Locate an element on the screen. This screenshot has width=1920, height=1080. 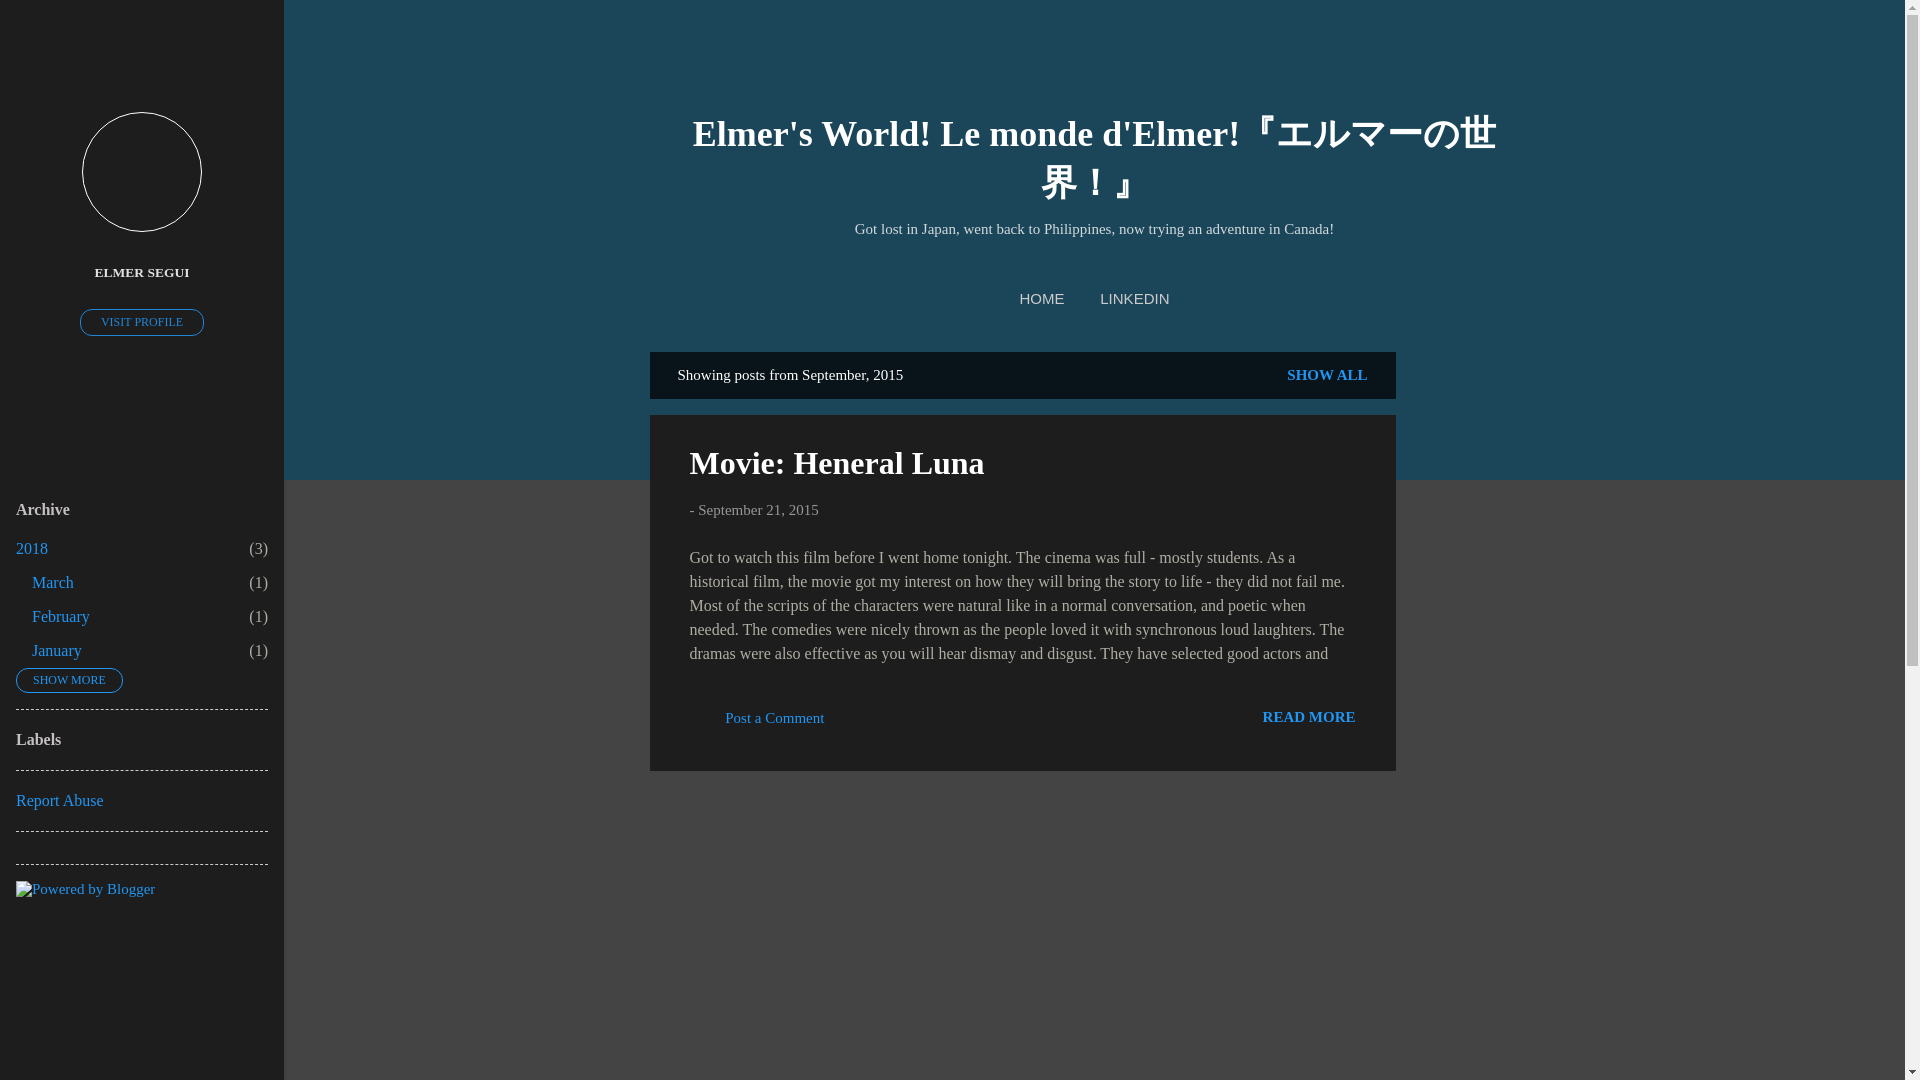
LINKEDIN is located at coordinates (61, 616).